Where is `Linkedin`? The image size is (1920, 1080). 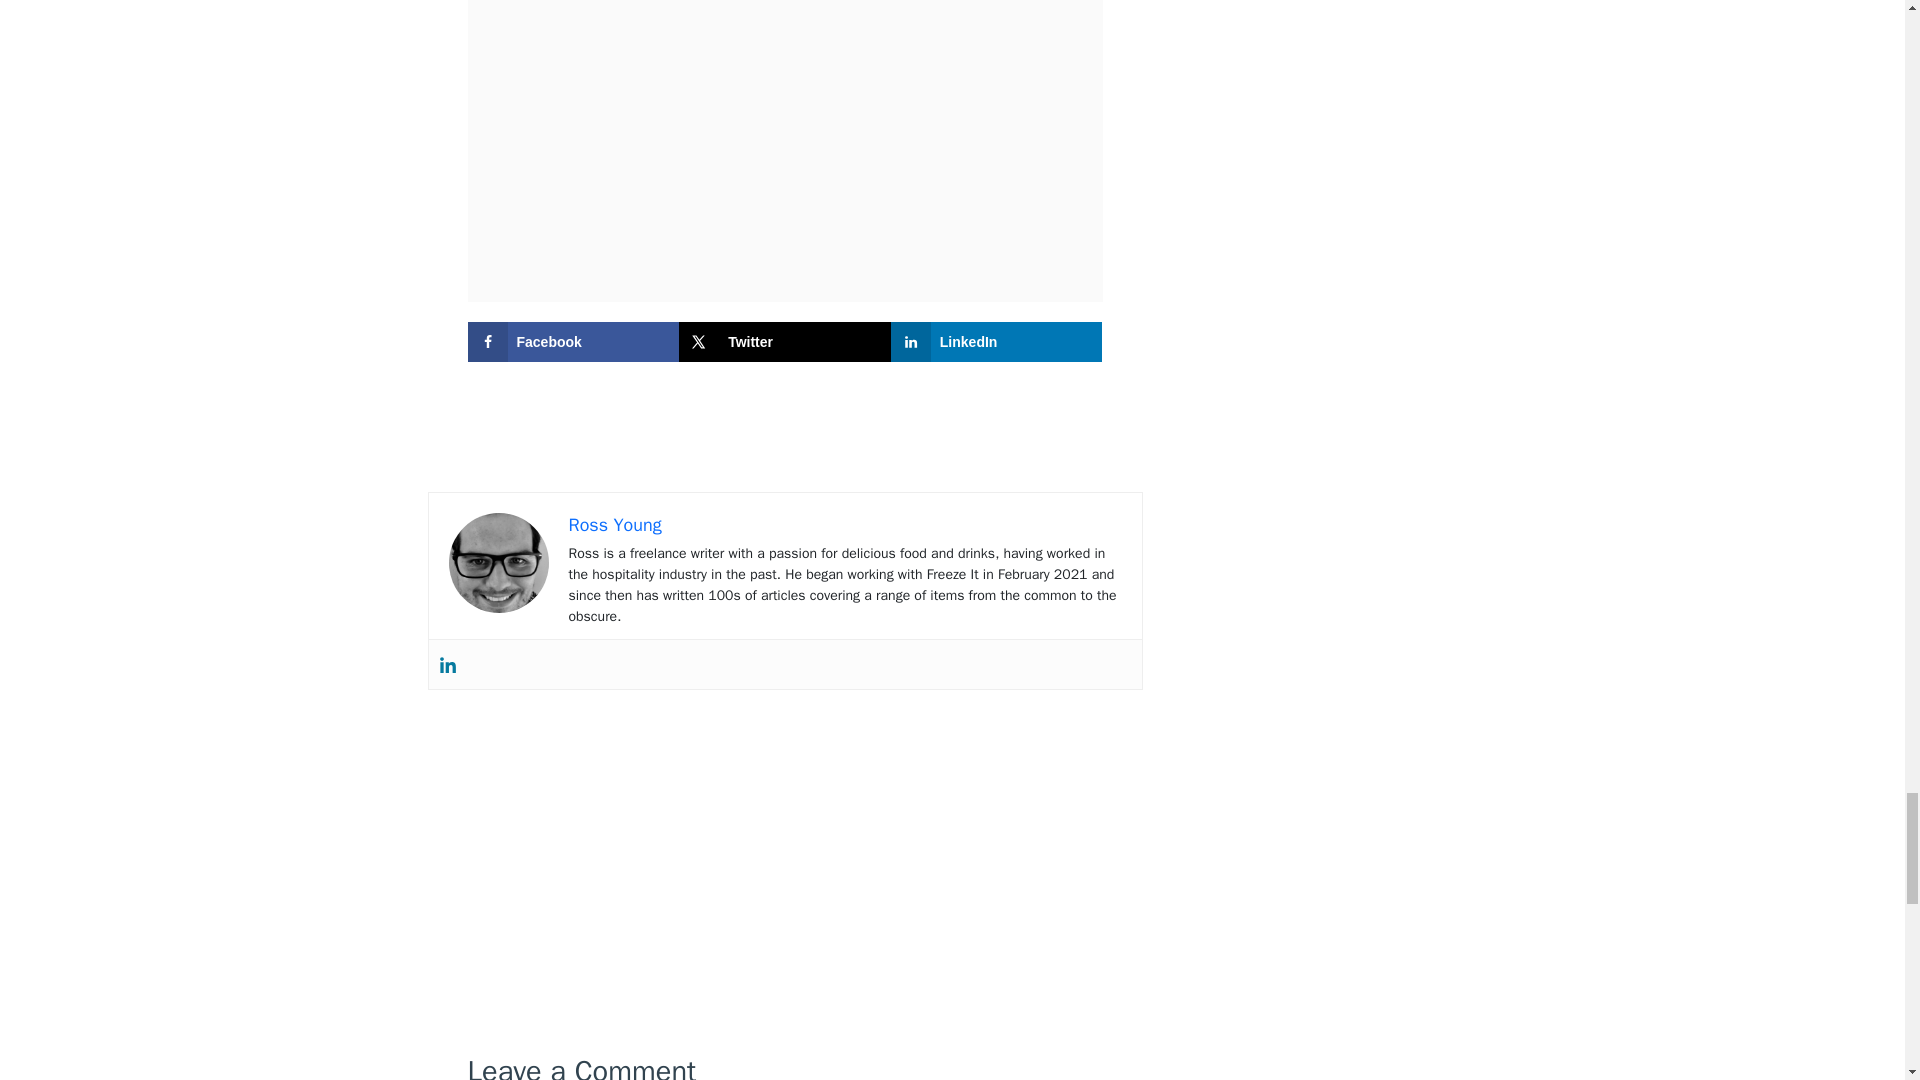
Linkedin is located at coordinates (446, 664).